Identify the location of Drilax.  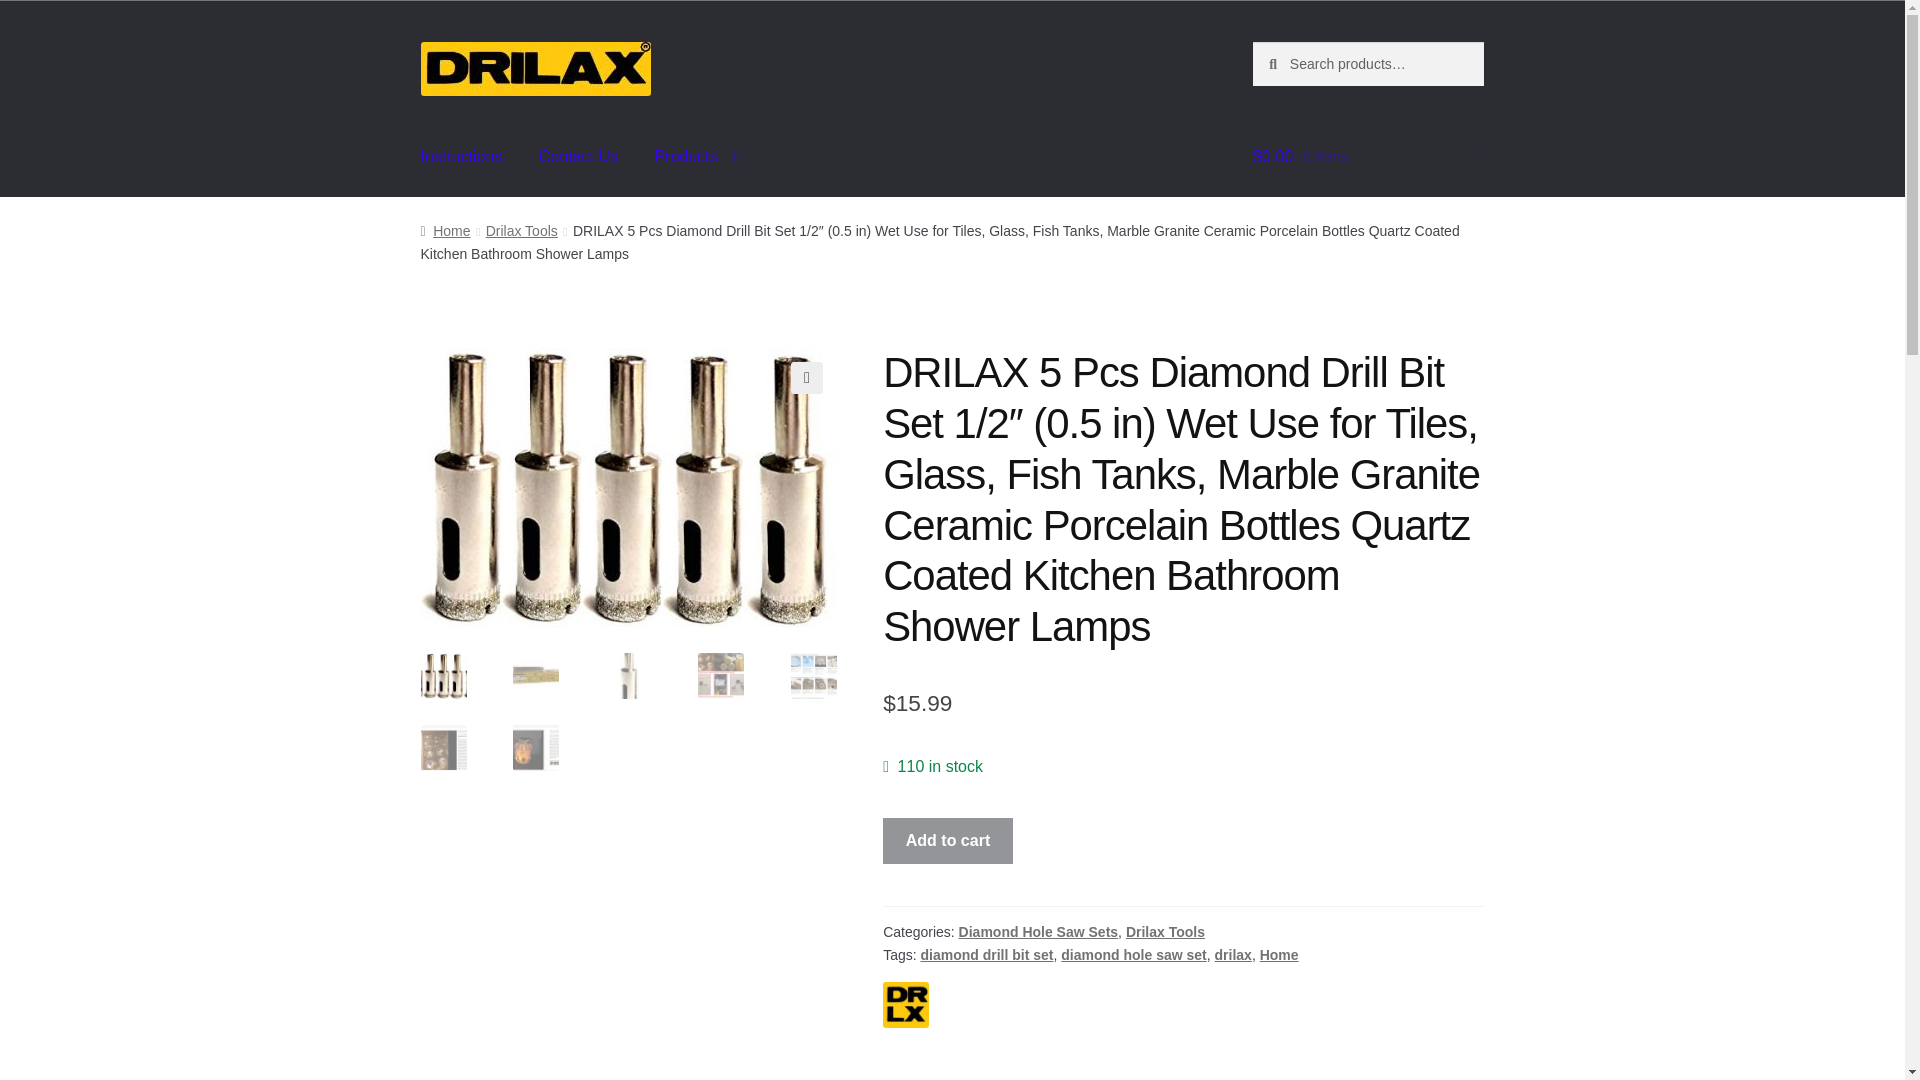
(906, 1004).